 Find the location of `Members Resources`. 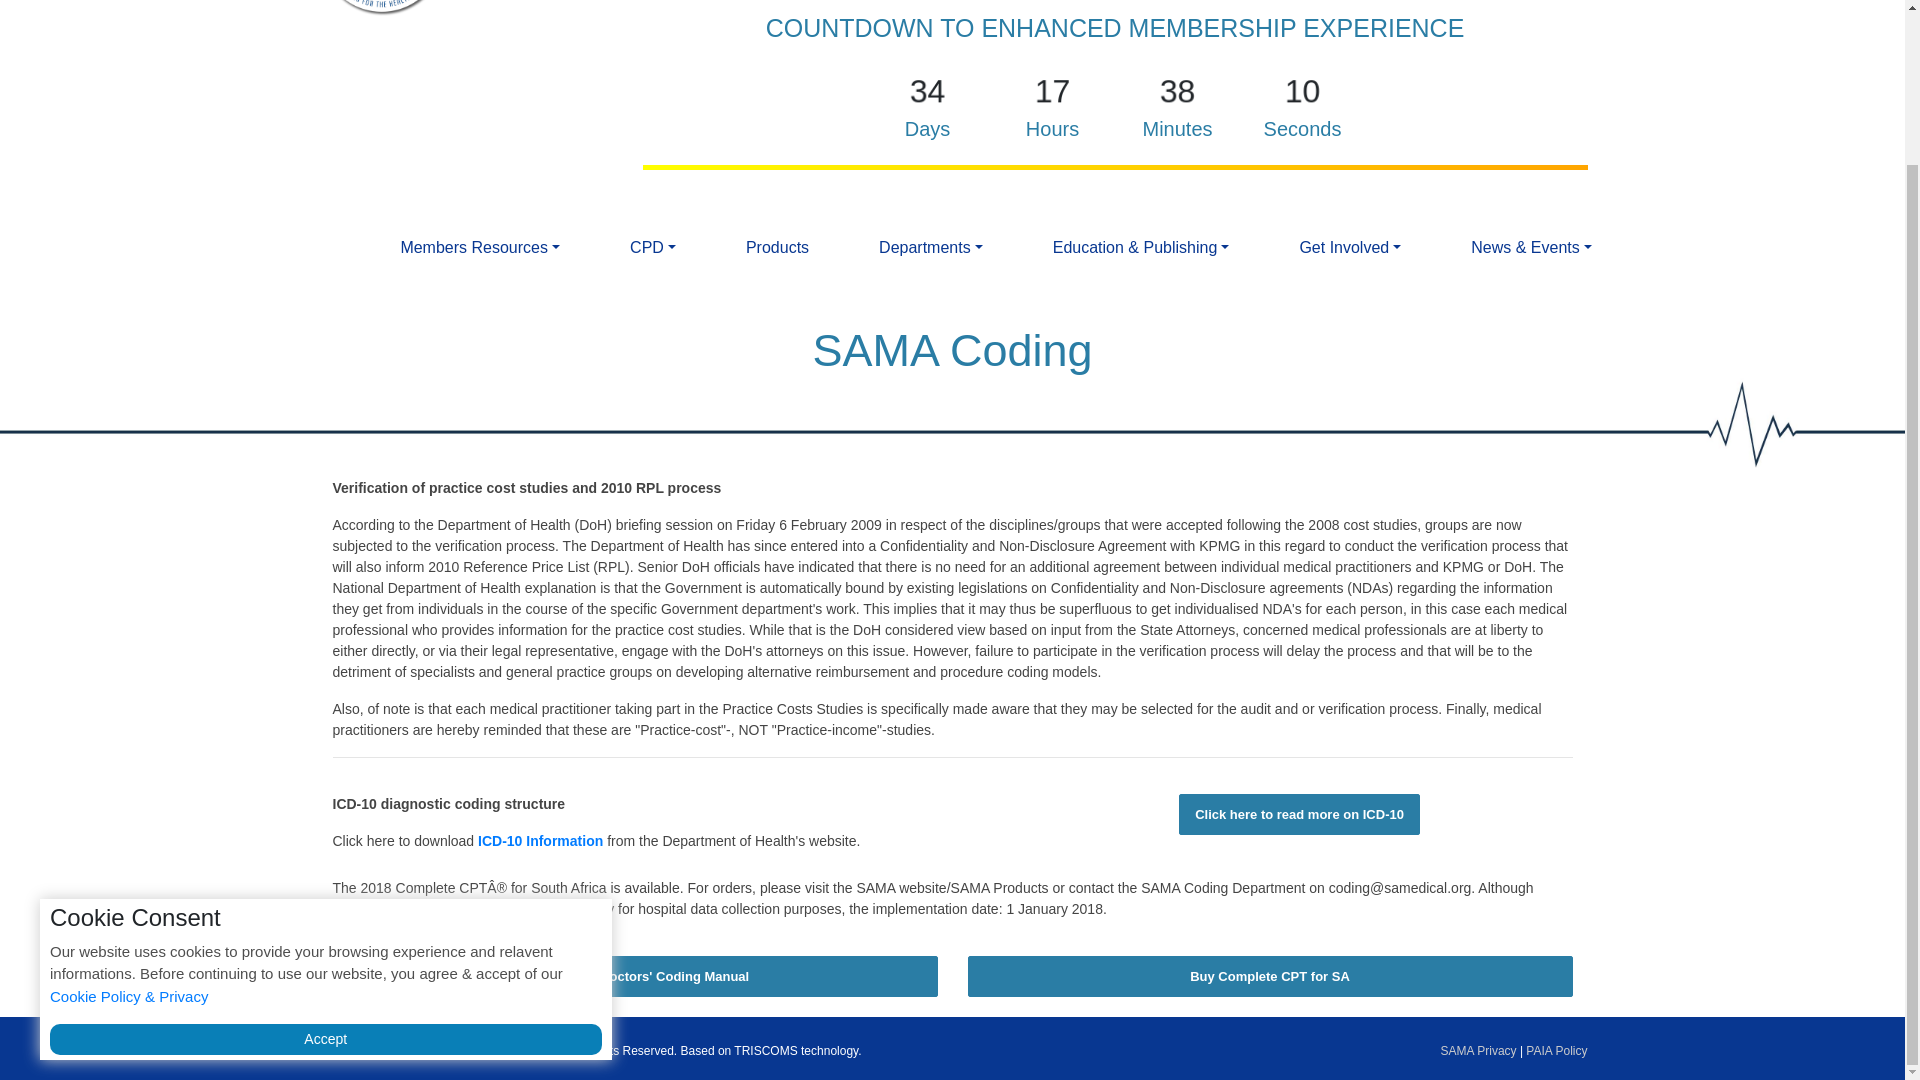

Members Resources is located at coordinates (480, 247).